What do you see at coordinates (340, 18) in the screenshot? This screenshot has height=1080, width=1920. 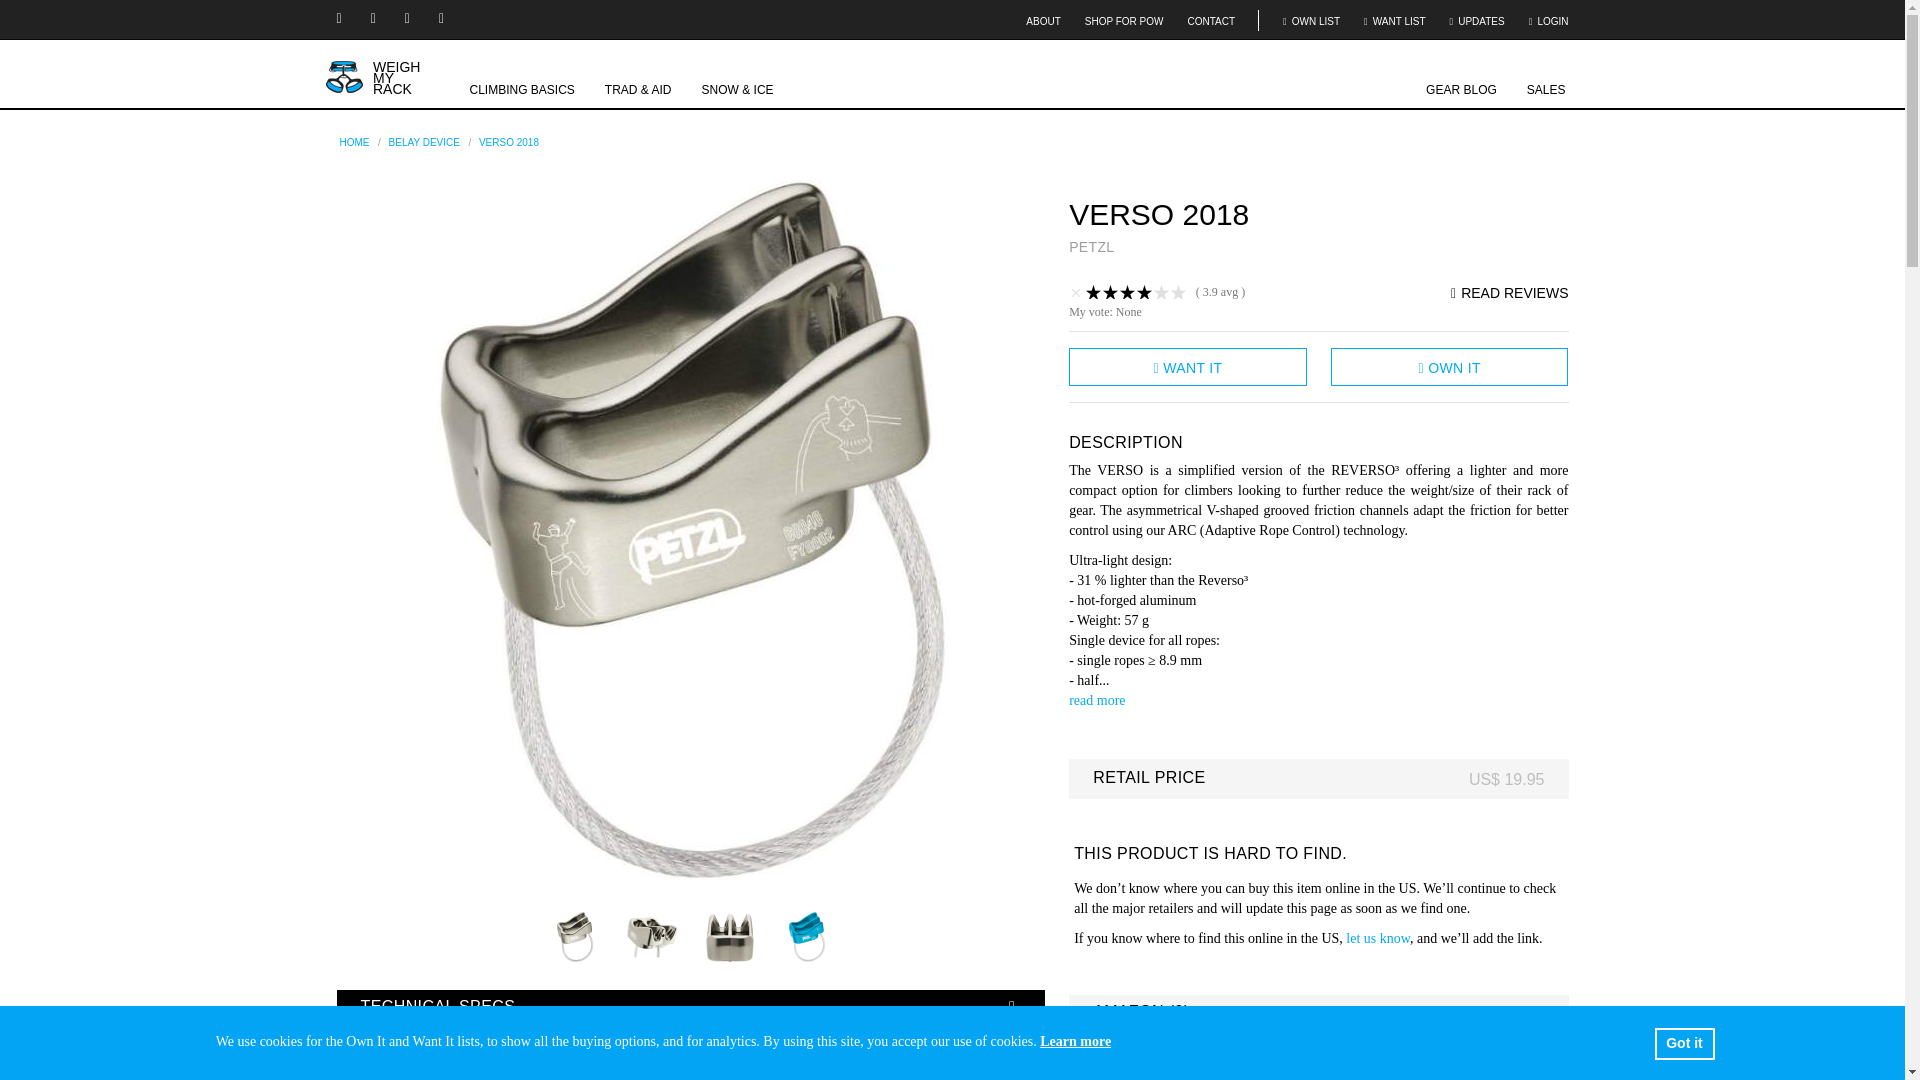 I see `WeighMyRack Instagram` at bounding box center [340, 18].